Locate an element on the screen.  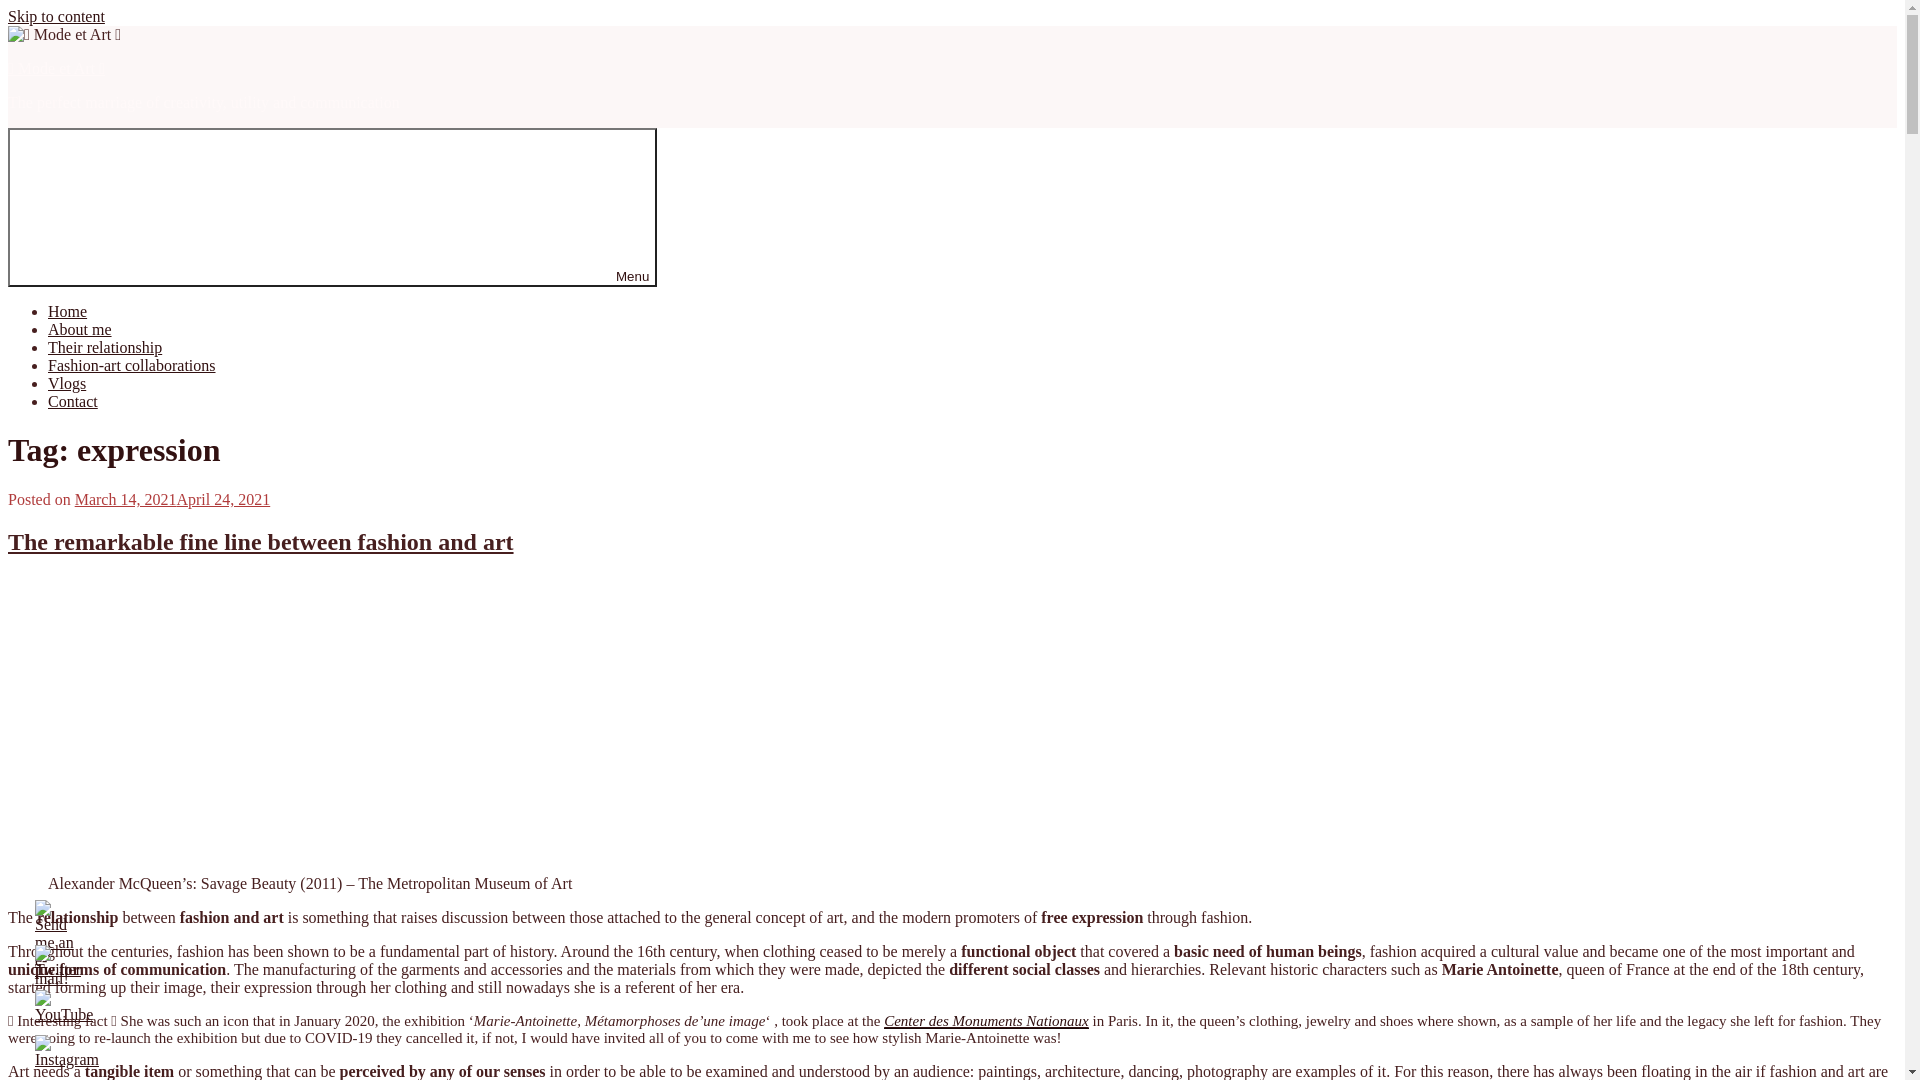
Vlogs is located at coordinates (67, 384).